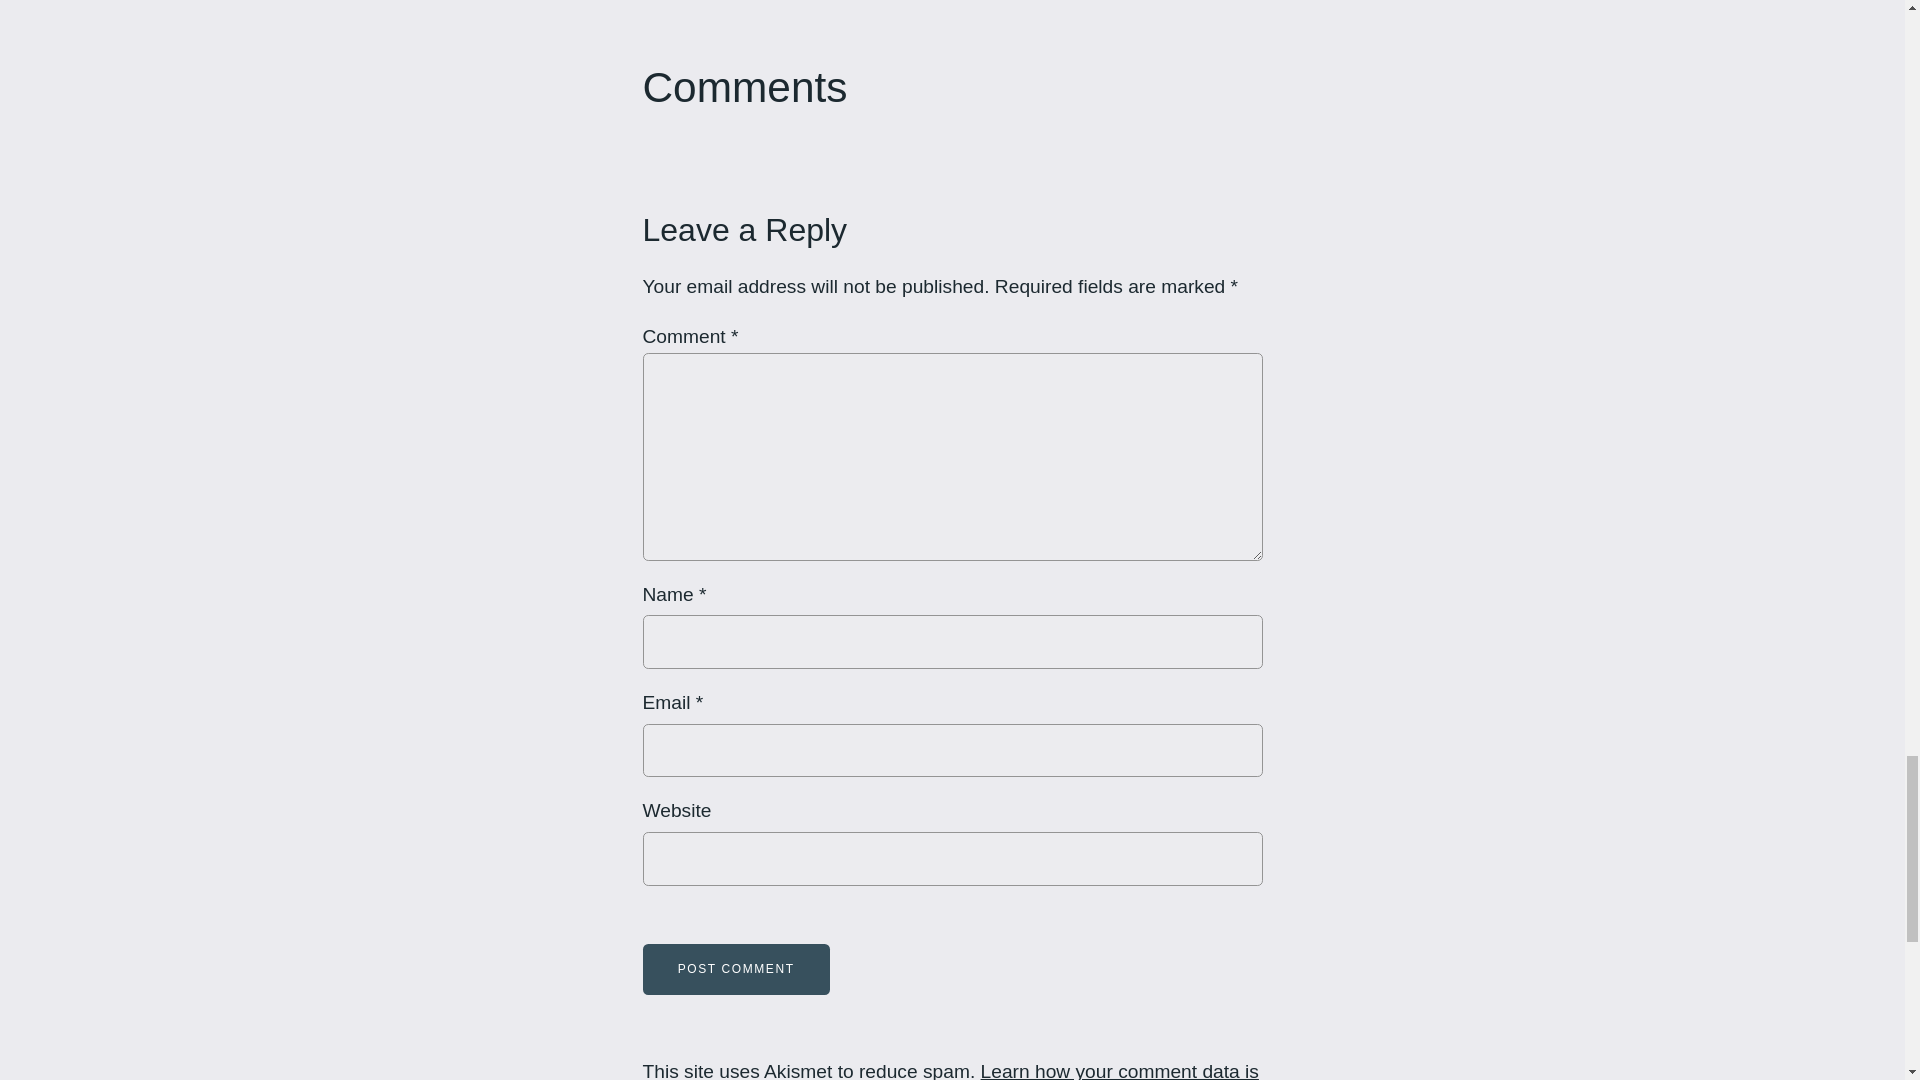 The width and height of the screenshot is (1920, 1080). I want to click on Learn how your comment data is processed, so click(949, 1070).